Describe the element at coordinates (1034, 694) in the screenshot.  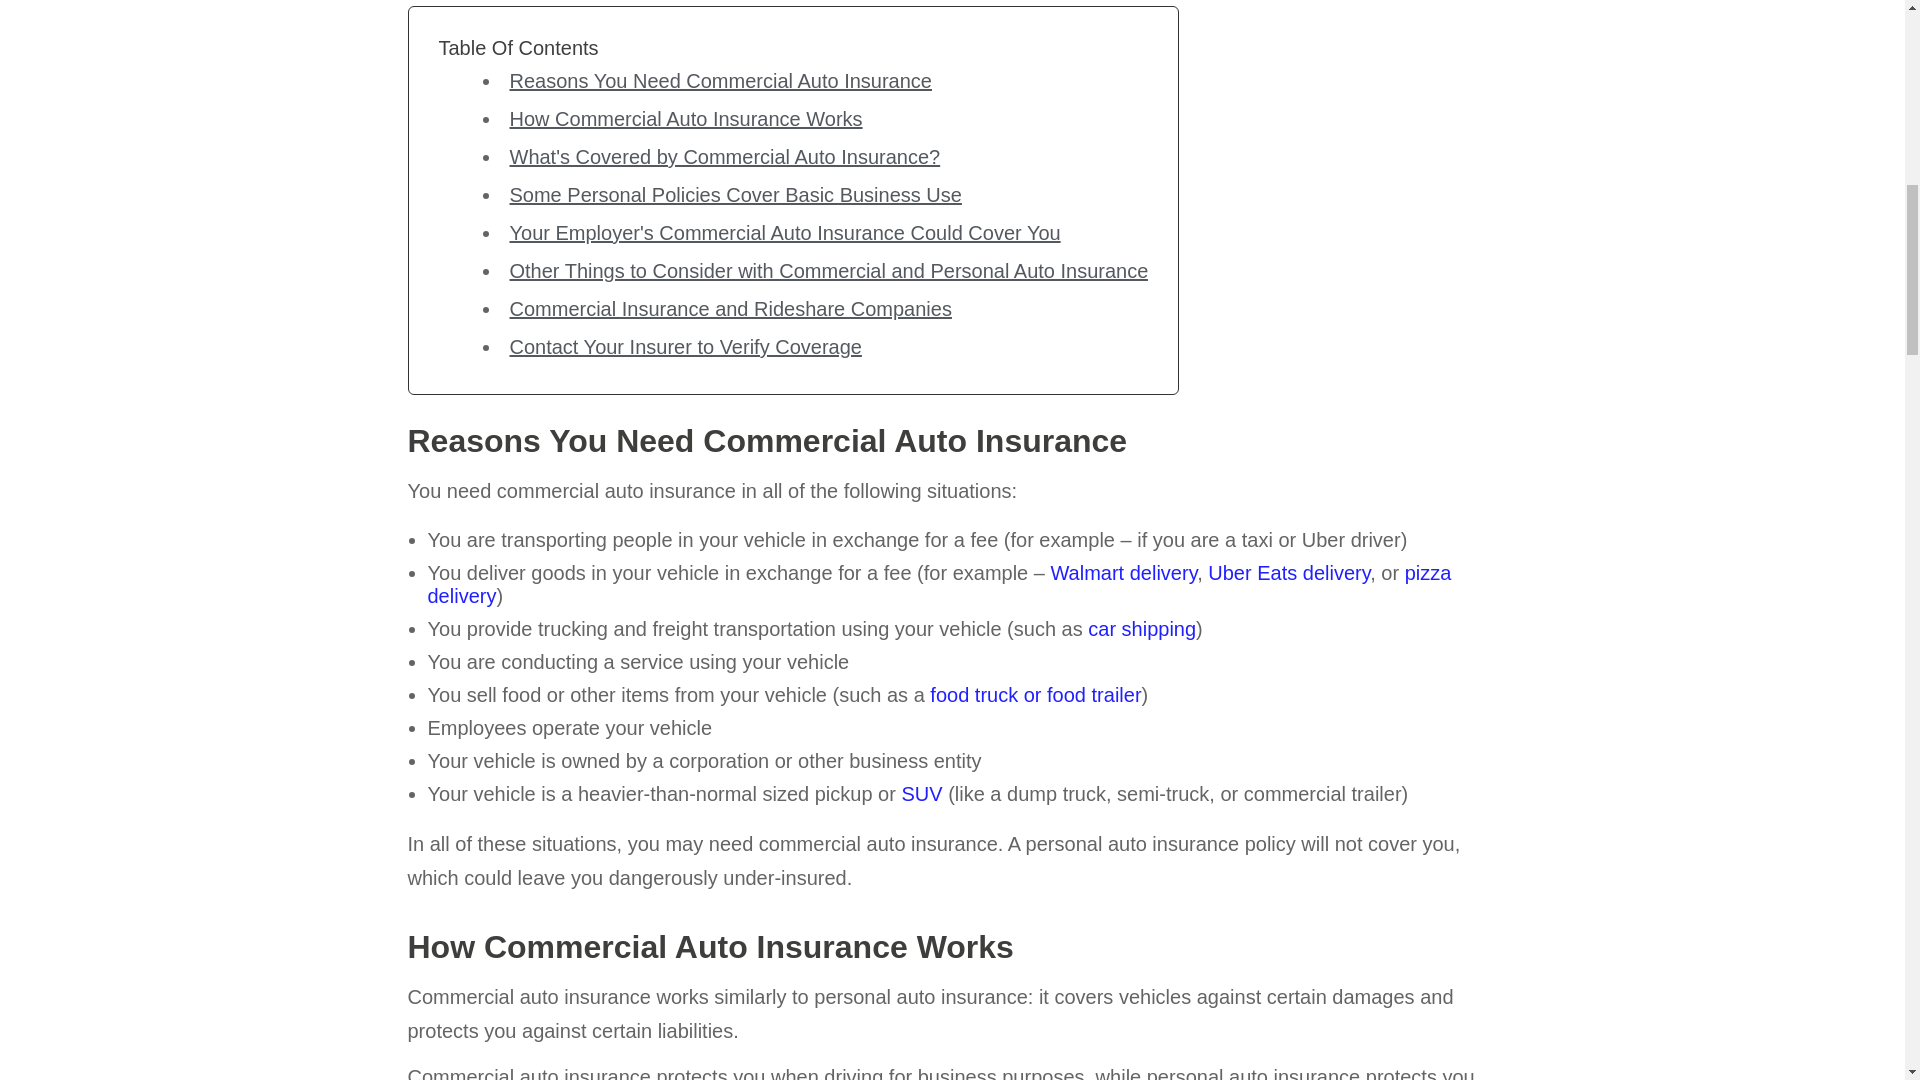
I see `food truck or food trailer` at that location.